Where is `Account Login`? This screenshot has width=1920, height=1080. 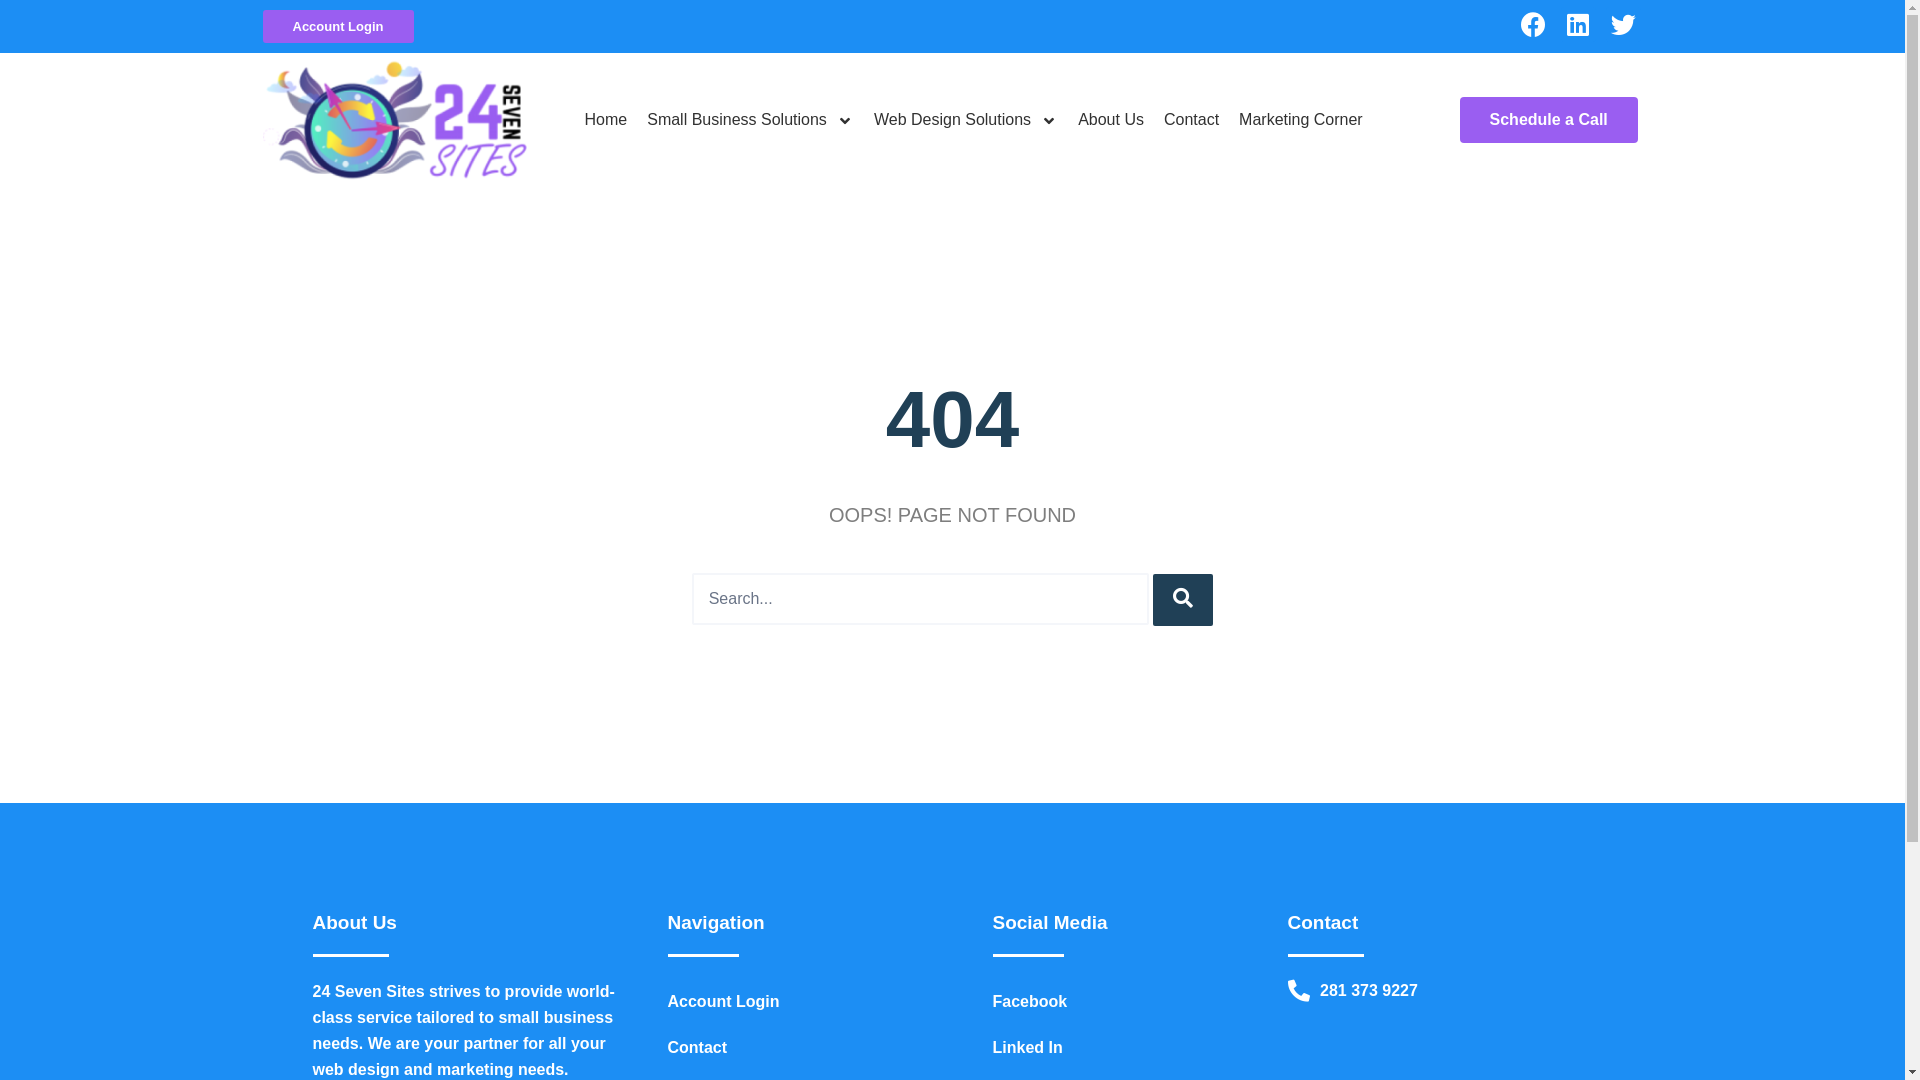 Account Login is located at coordinates (810, 1002).